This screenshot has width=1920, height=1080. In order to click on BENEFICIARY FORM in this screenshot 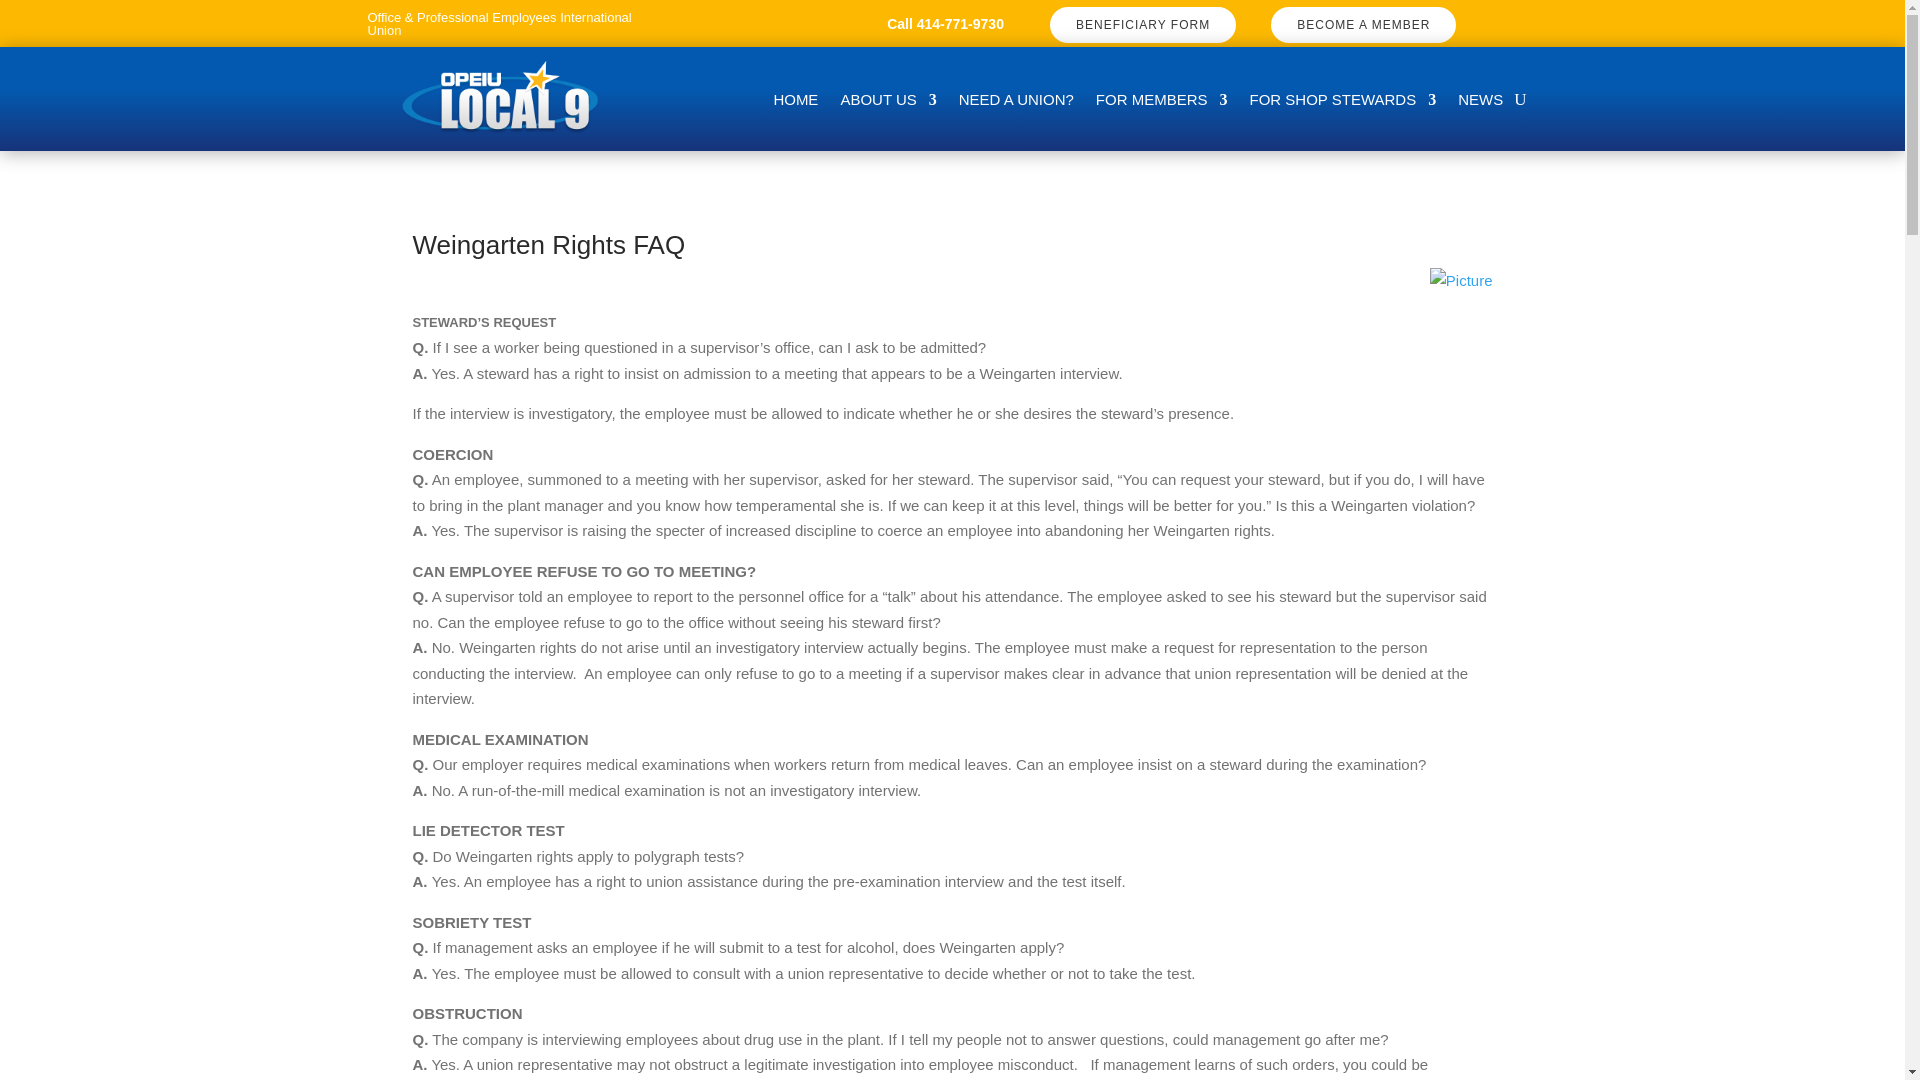, I will do `click(1143, 24)`.